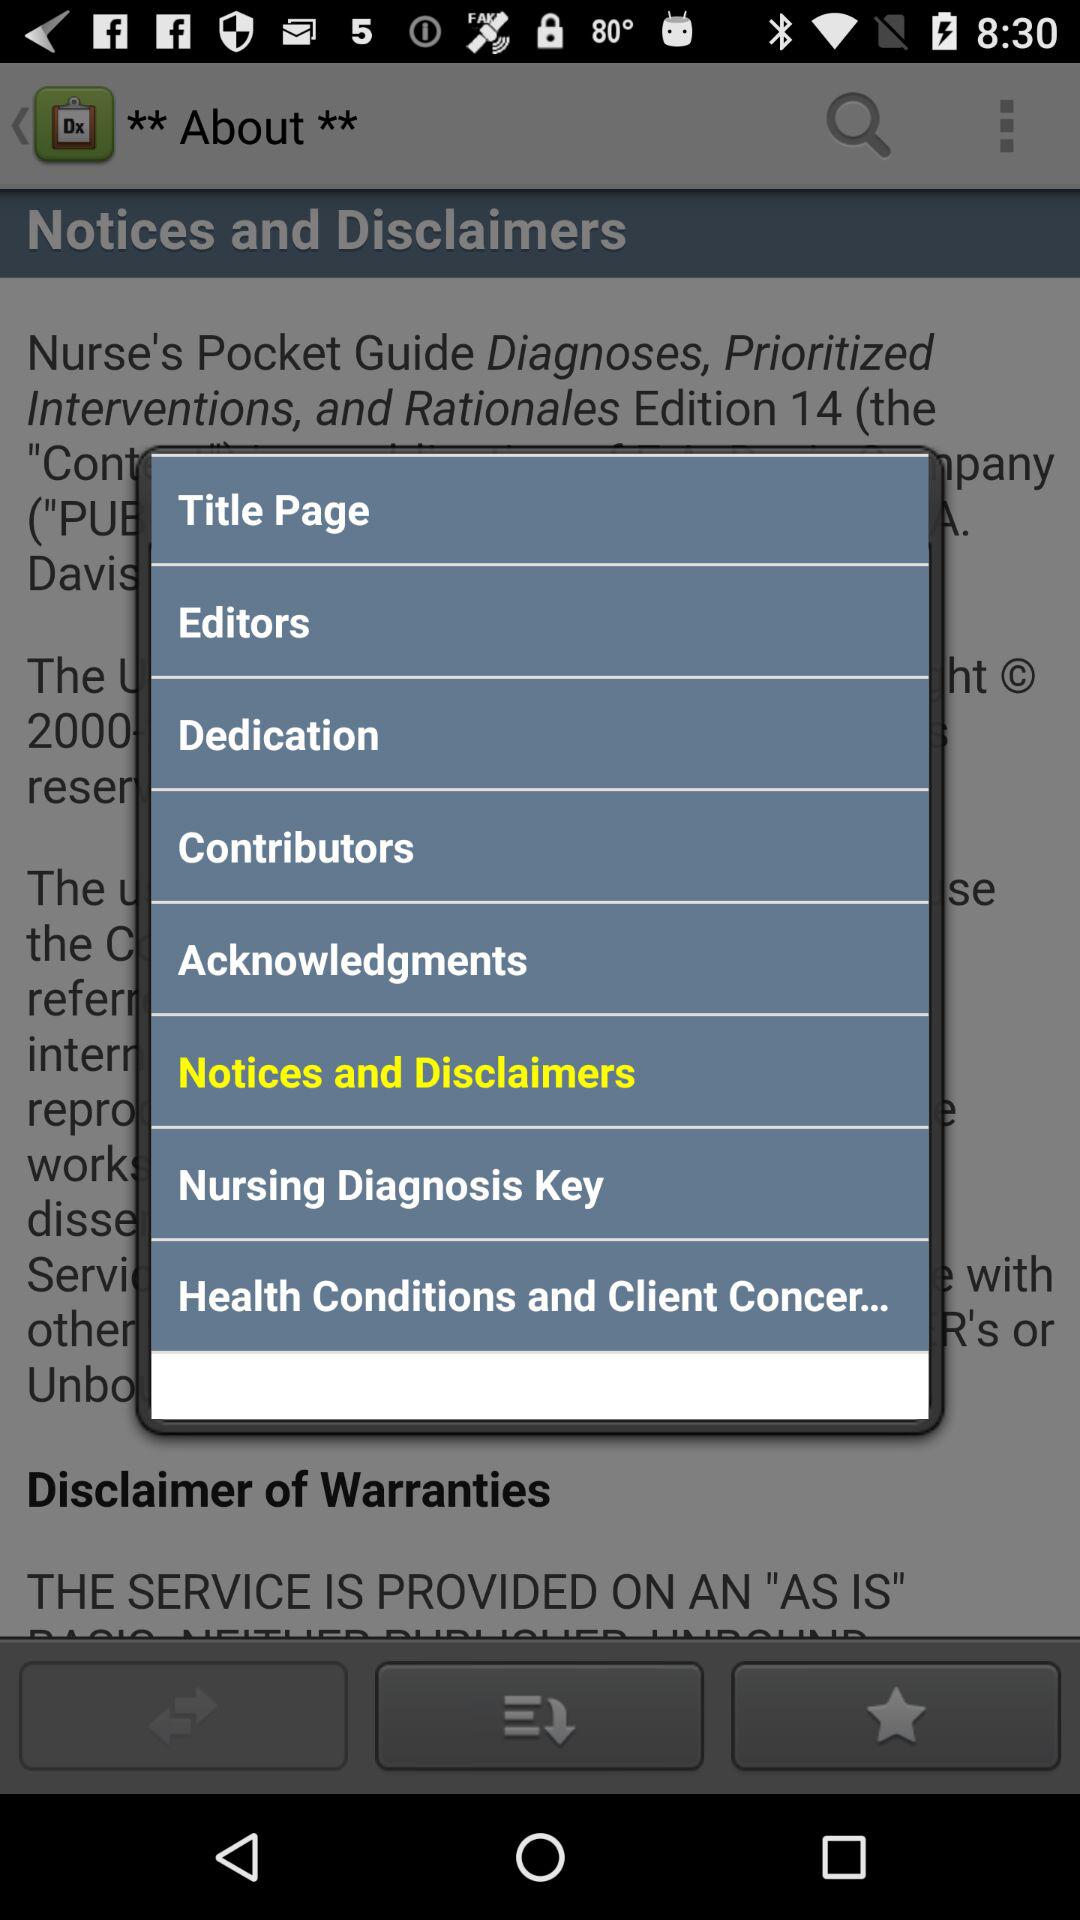  What do you see at coordinates (540, 508) in the screenshot?
I see `launch title page item` at bounding box center [540, 508].